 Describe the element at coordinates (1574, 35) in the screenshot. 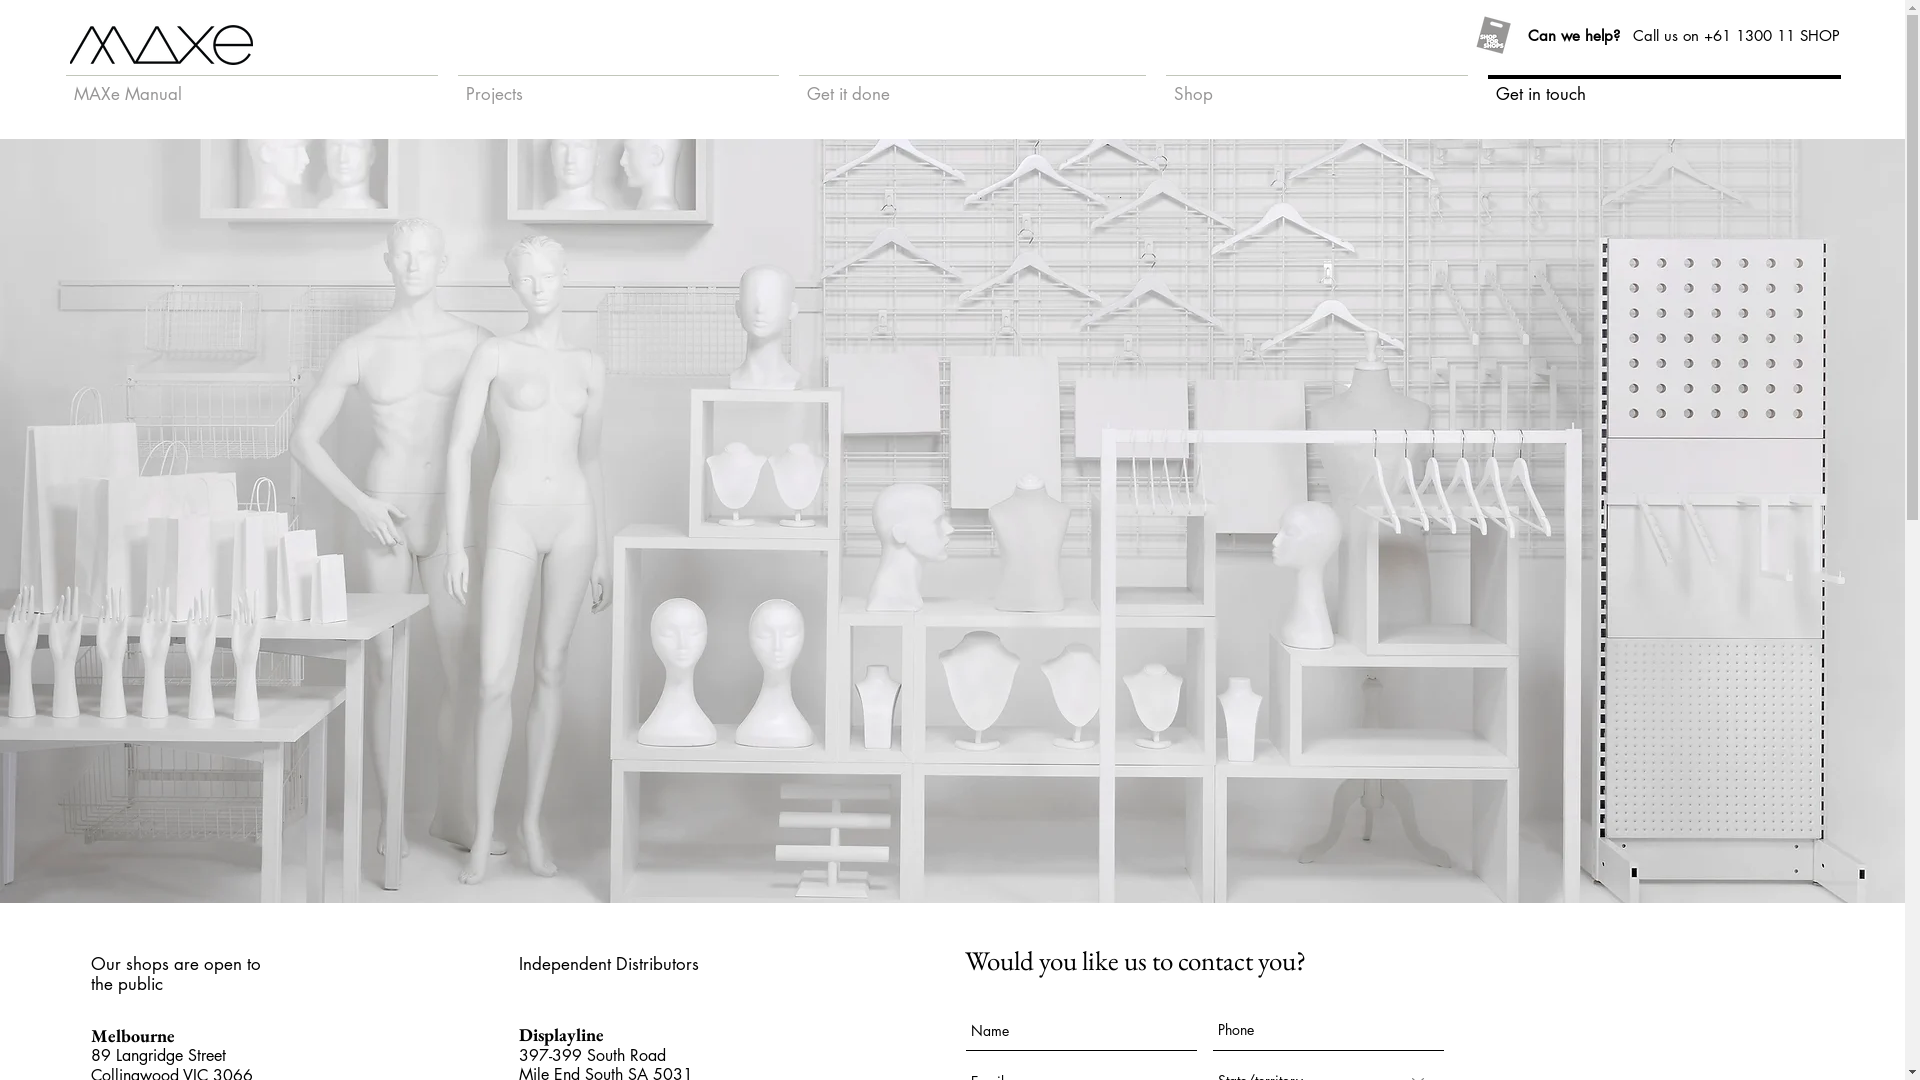

I see `Can we help?` at that location.